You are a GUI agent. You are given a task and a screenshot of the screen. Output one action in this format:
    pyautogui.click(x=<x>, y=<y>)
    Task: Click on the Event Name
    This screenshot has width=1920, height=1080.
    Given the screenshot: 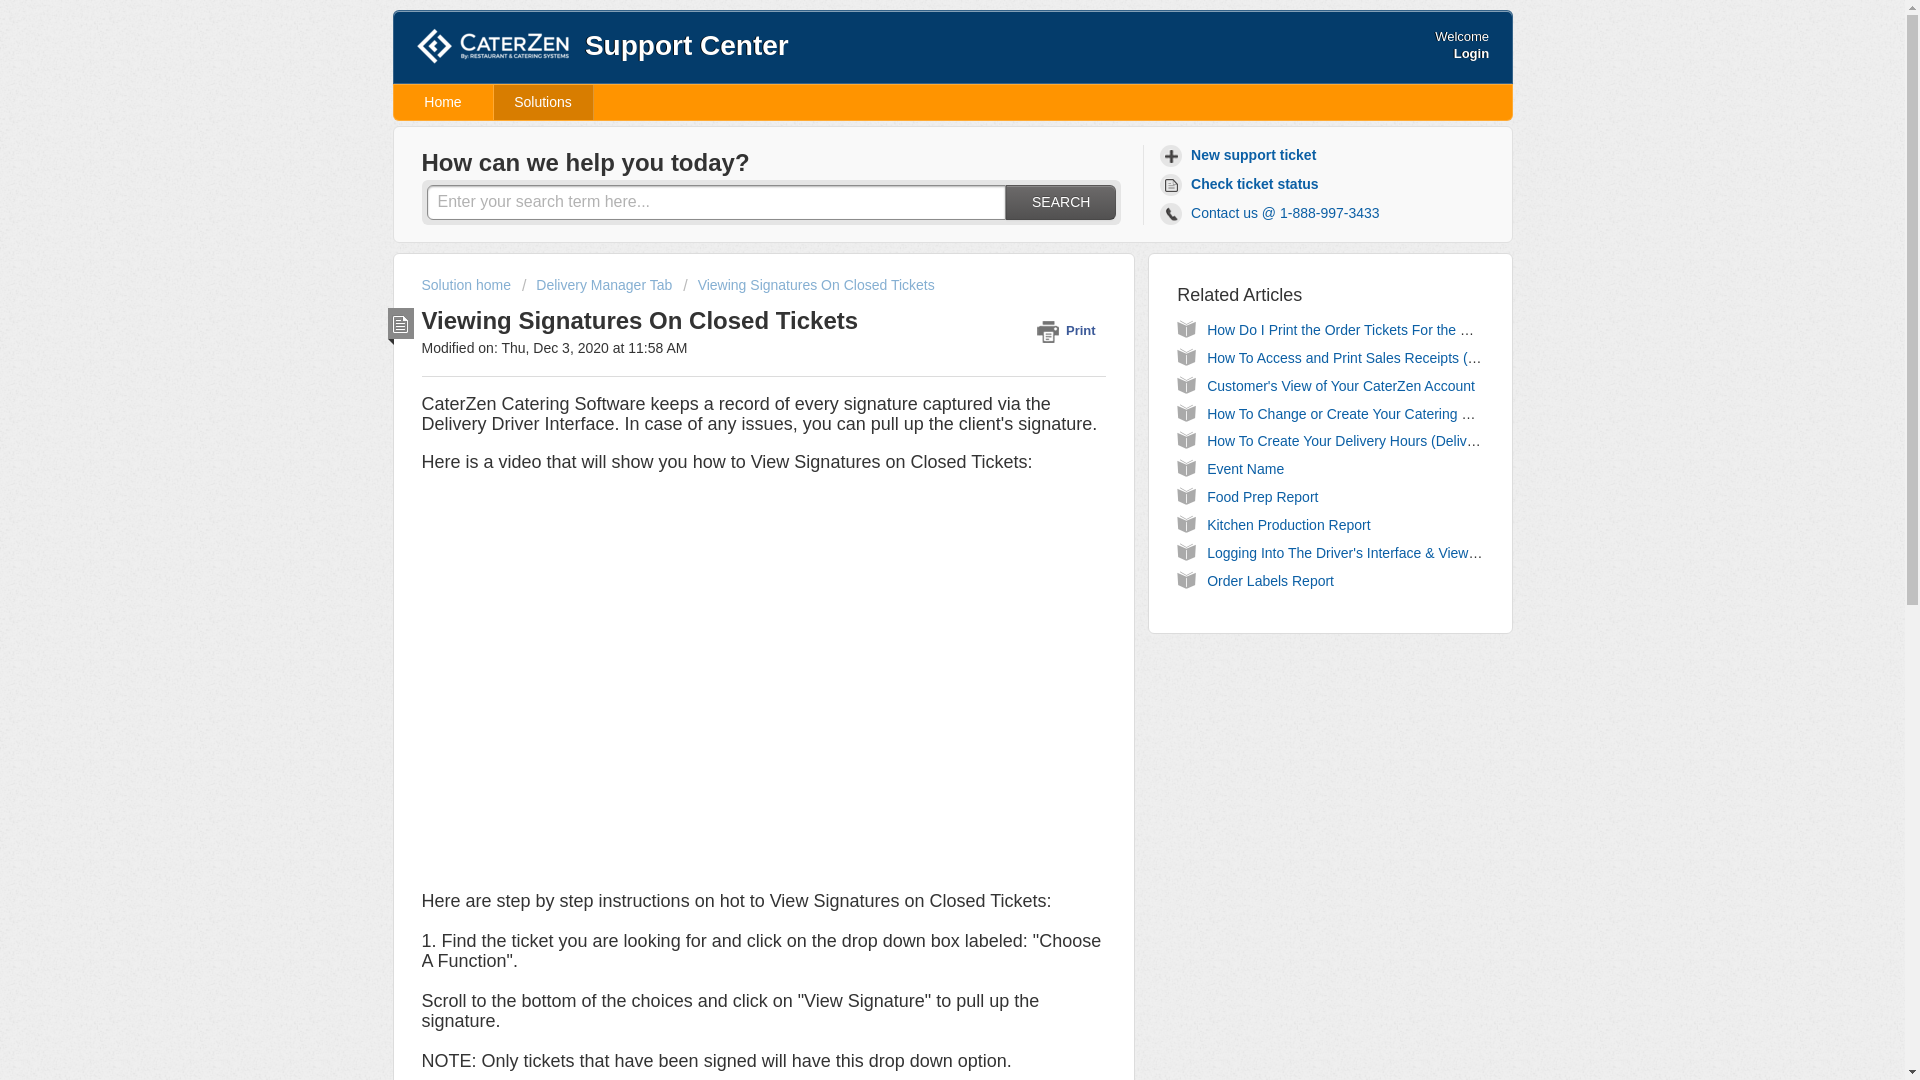 What is the action you would take?
    pyautogui.click(x=1246, y=469)
    